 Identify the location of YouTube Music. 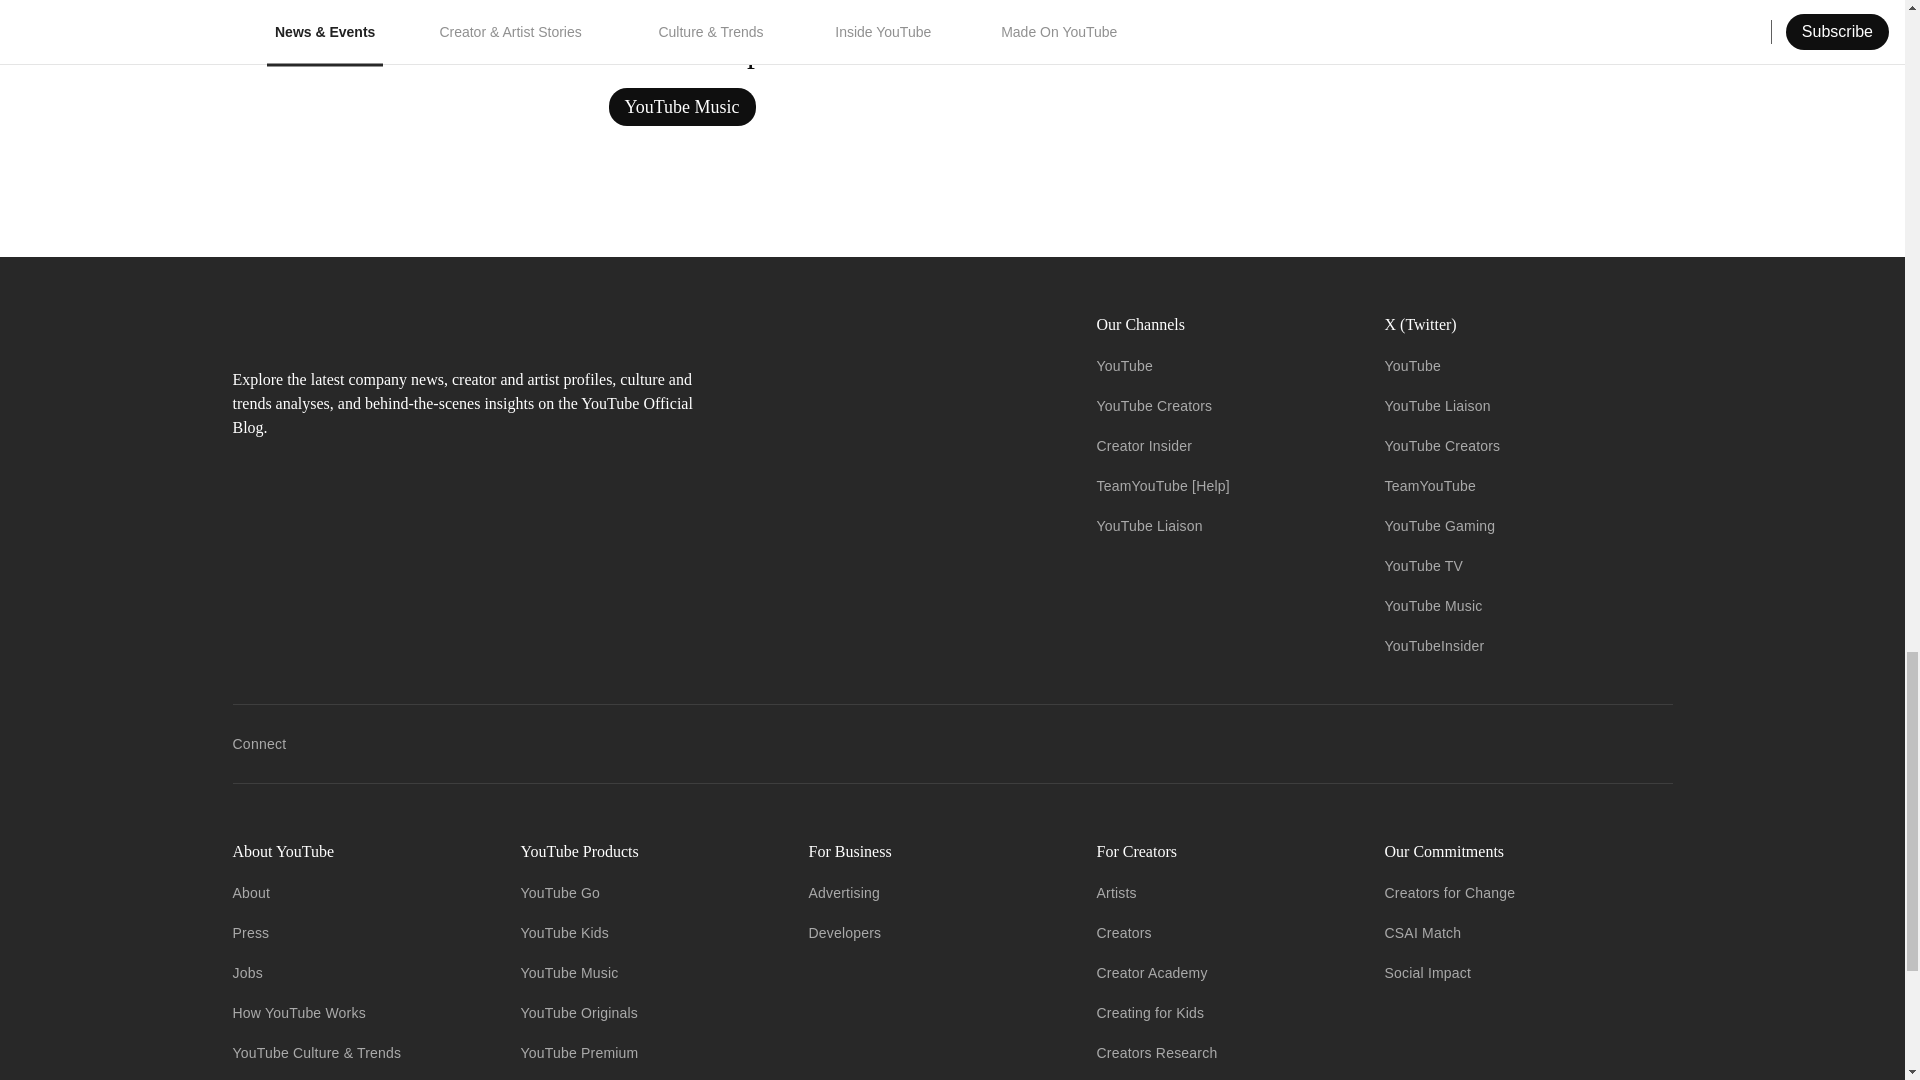
(681, 106).